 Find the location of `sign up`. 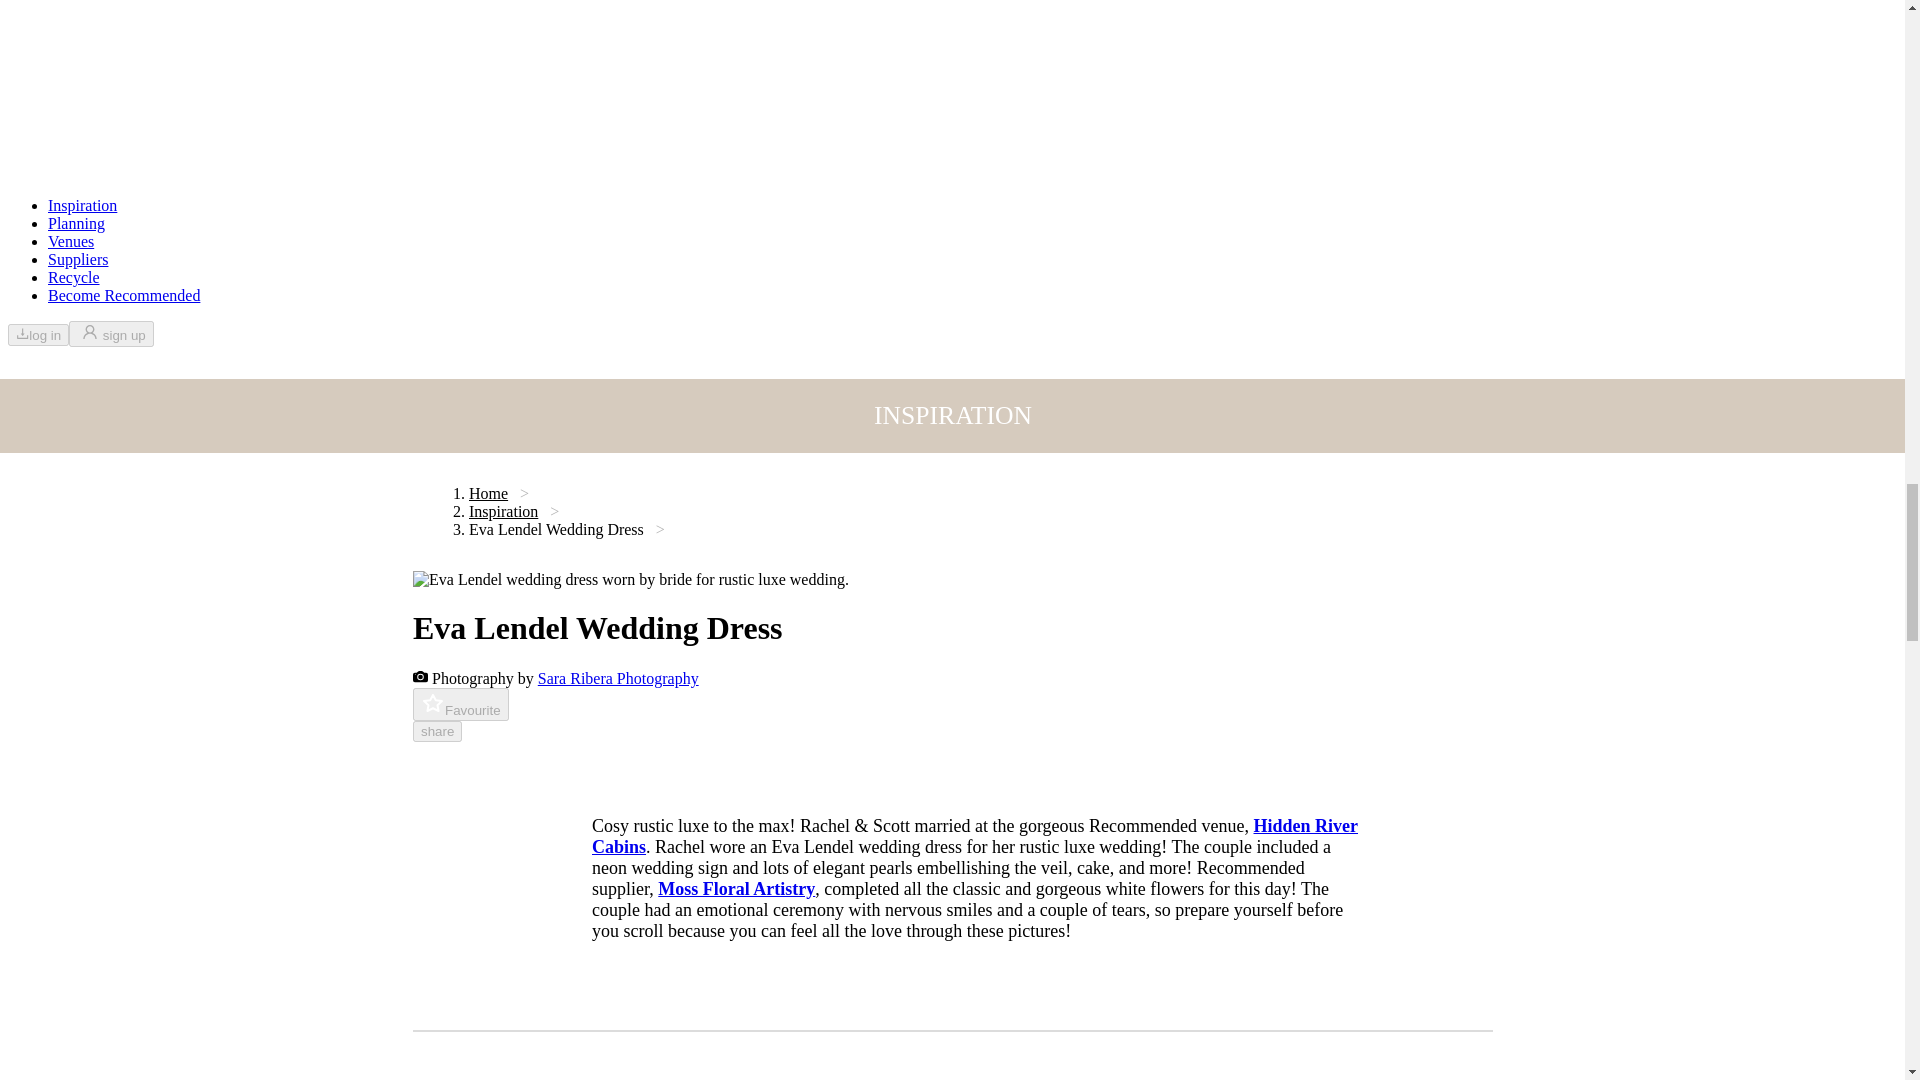

sign up is located at coordinates (111, 333).